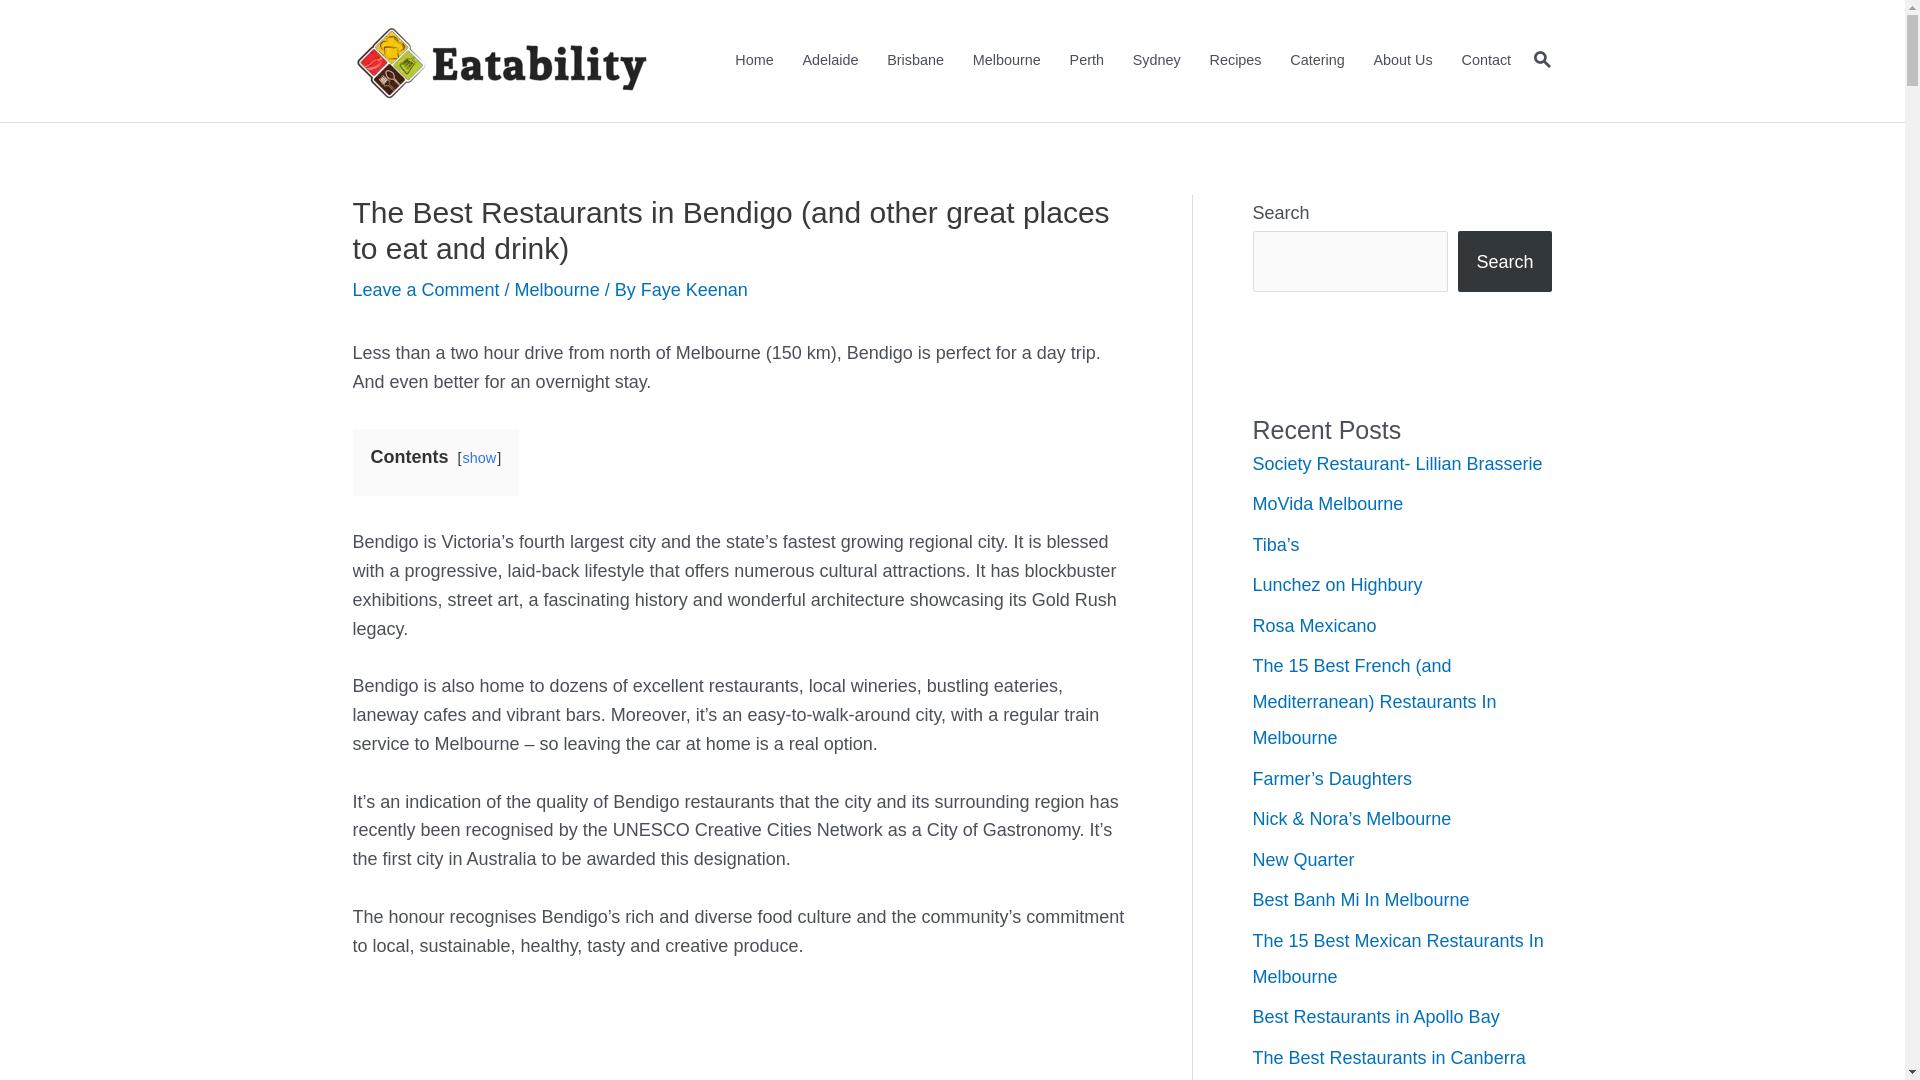 The image size is (1920, 1080). I want to click on Best Banh Mi In Melbourne, so click(1360, 900).